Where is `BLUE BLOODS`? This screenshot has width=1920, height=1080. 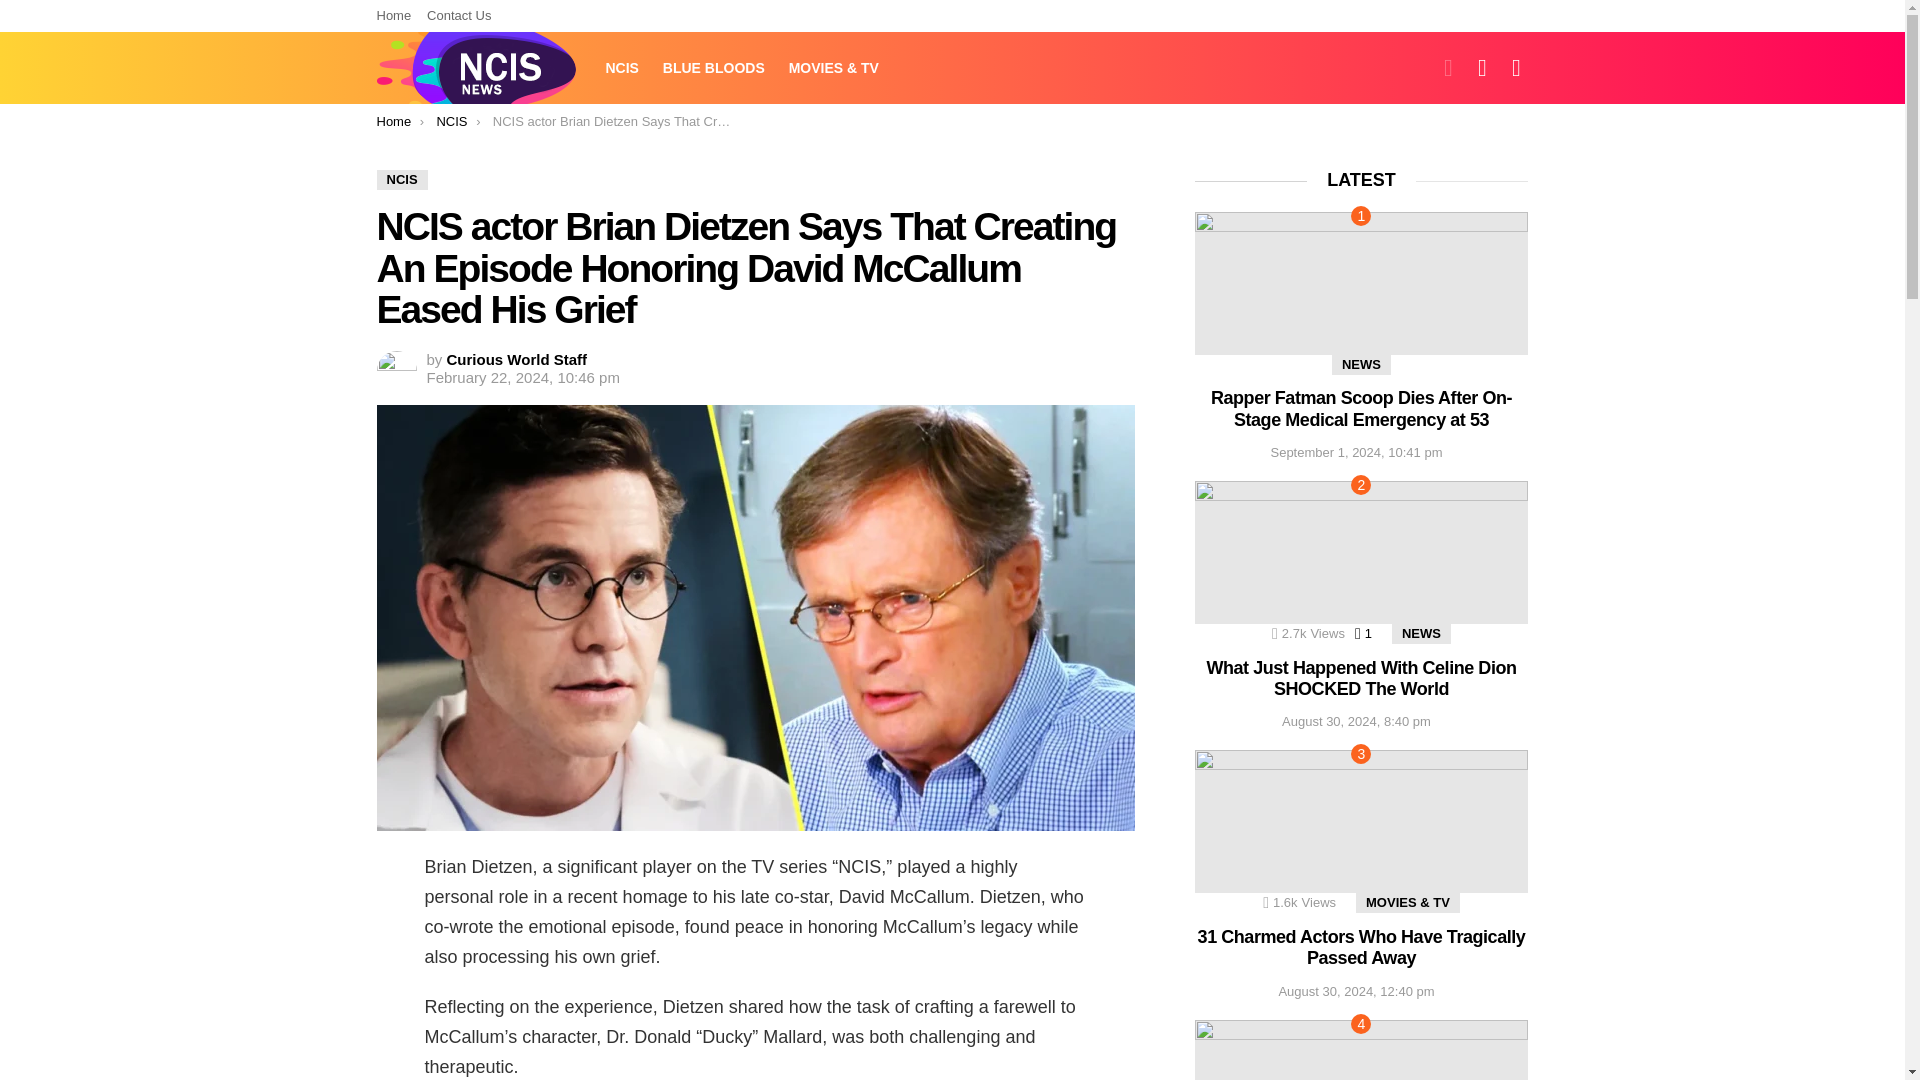
BLUE BLOODS is located at coordinates (714, 68).